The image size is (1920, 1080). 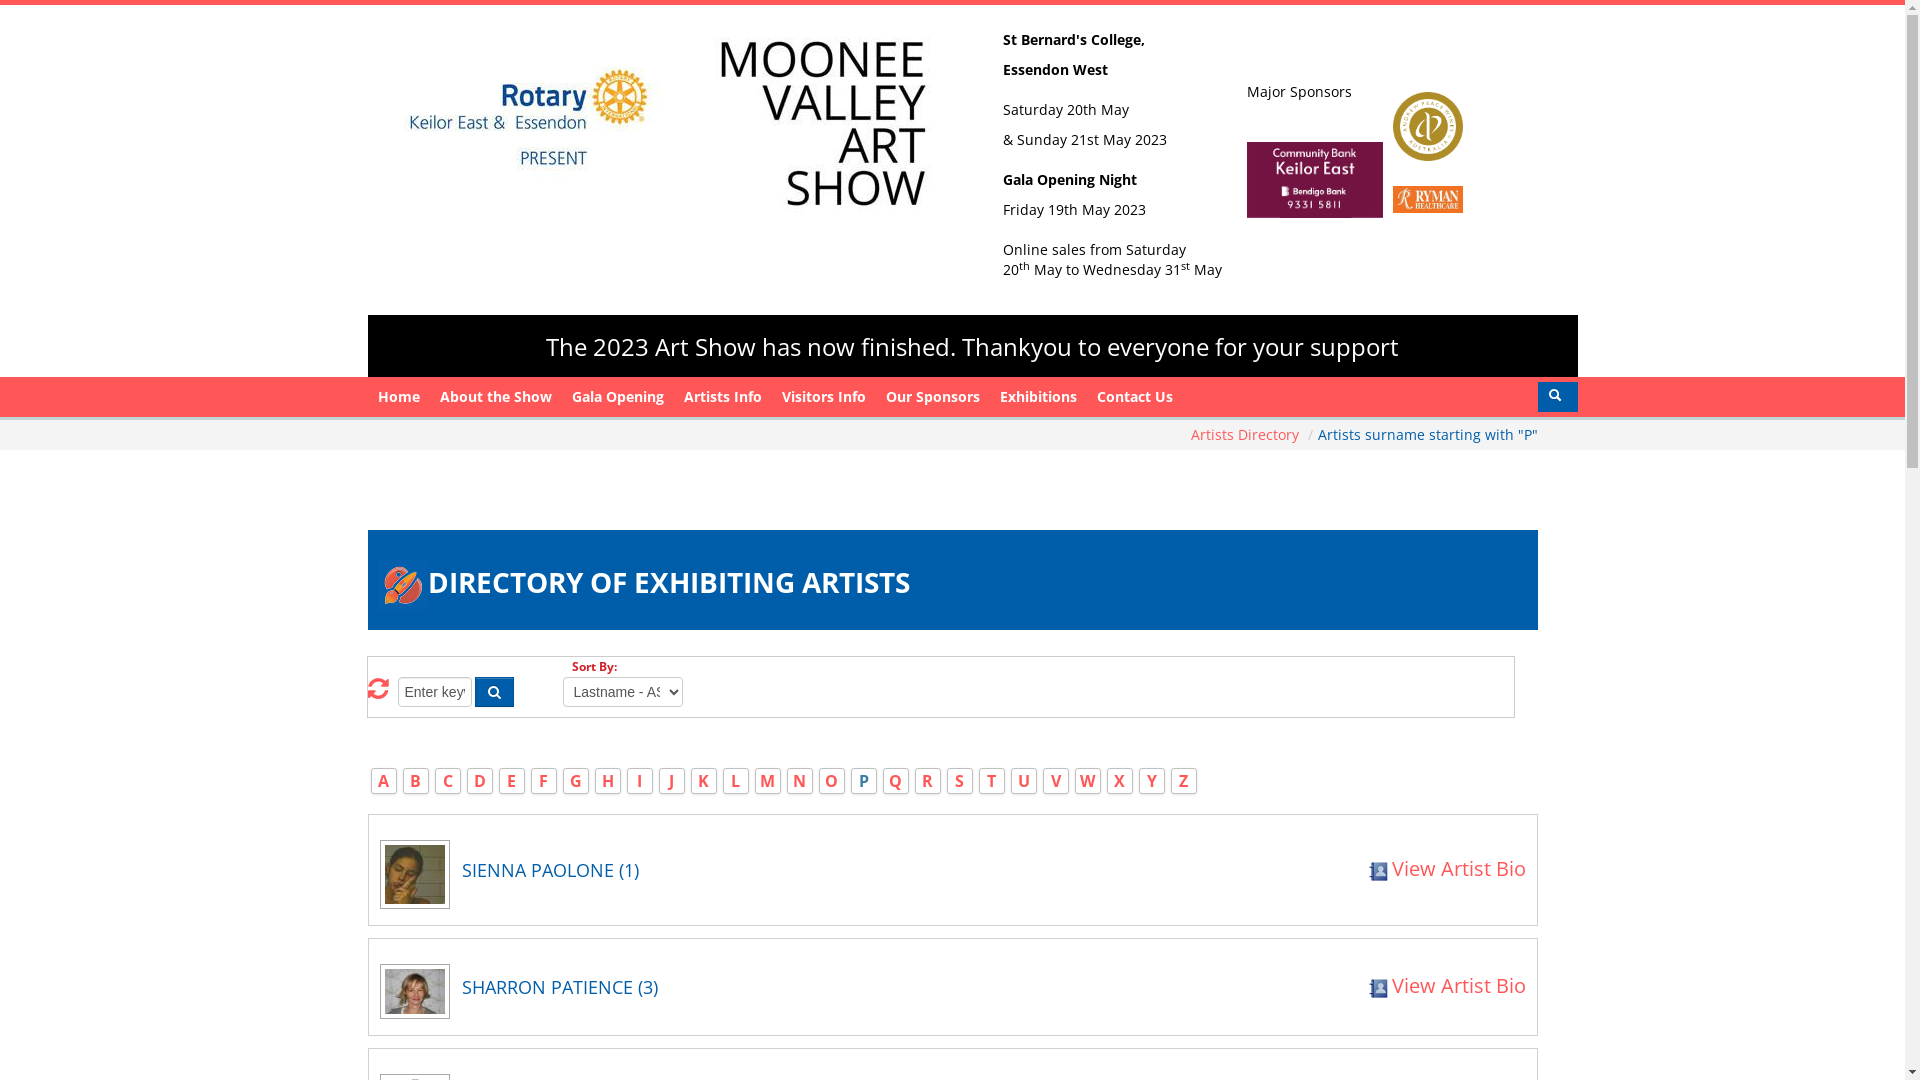 What do you see at coordinates (928, 780) in the screenshot?
I see `R` at bounding box center [928, 780].